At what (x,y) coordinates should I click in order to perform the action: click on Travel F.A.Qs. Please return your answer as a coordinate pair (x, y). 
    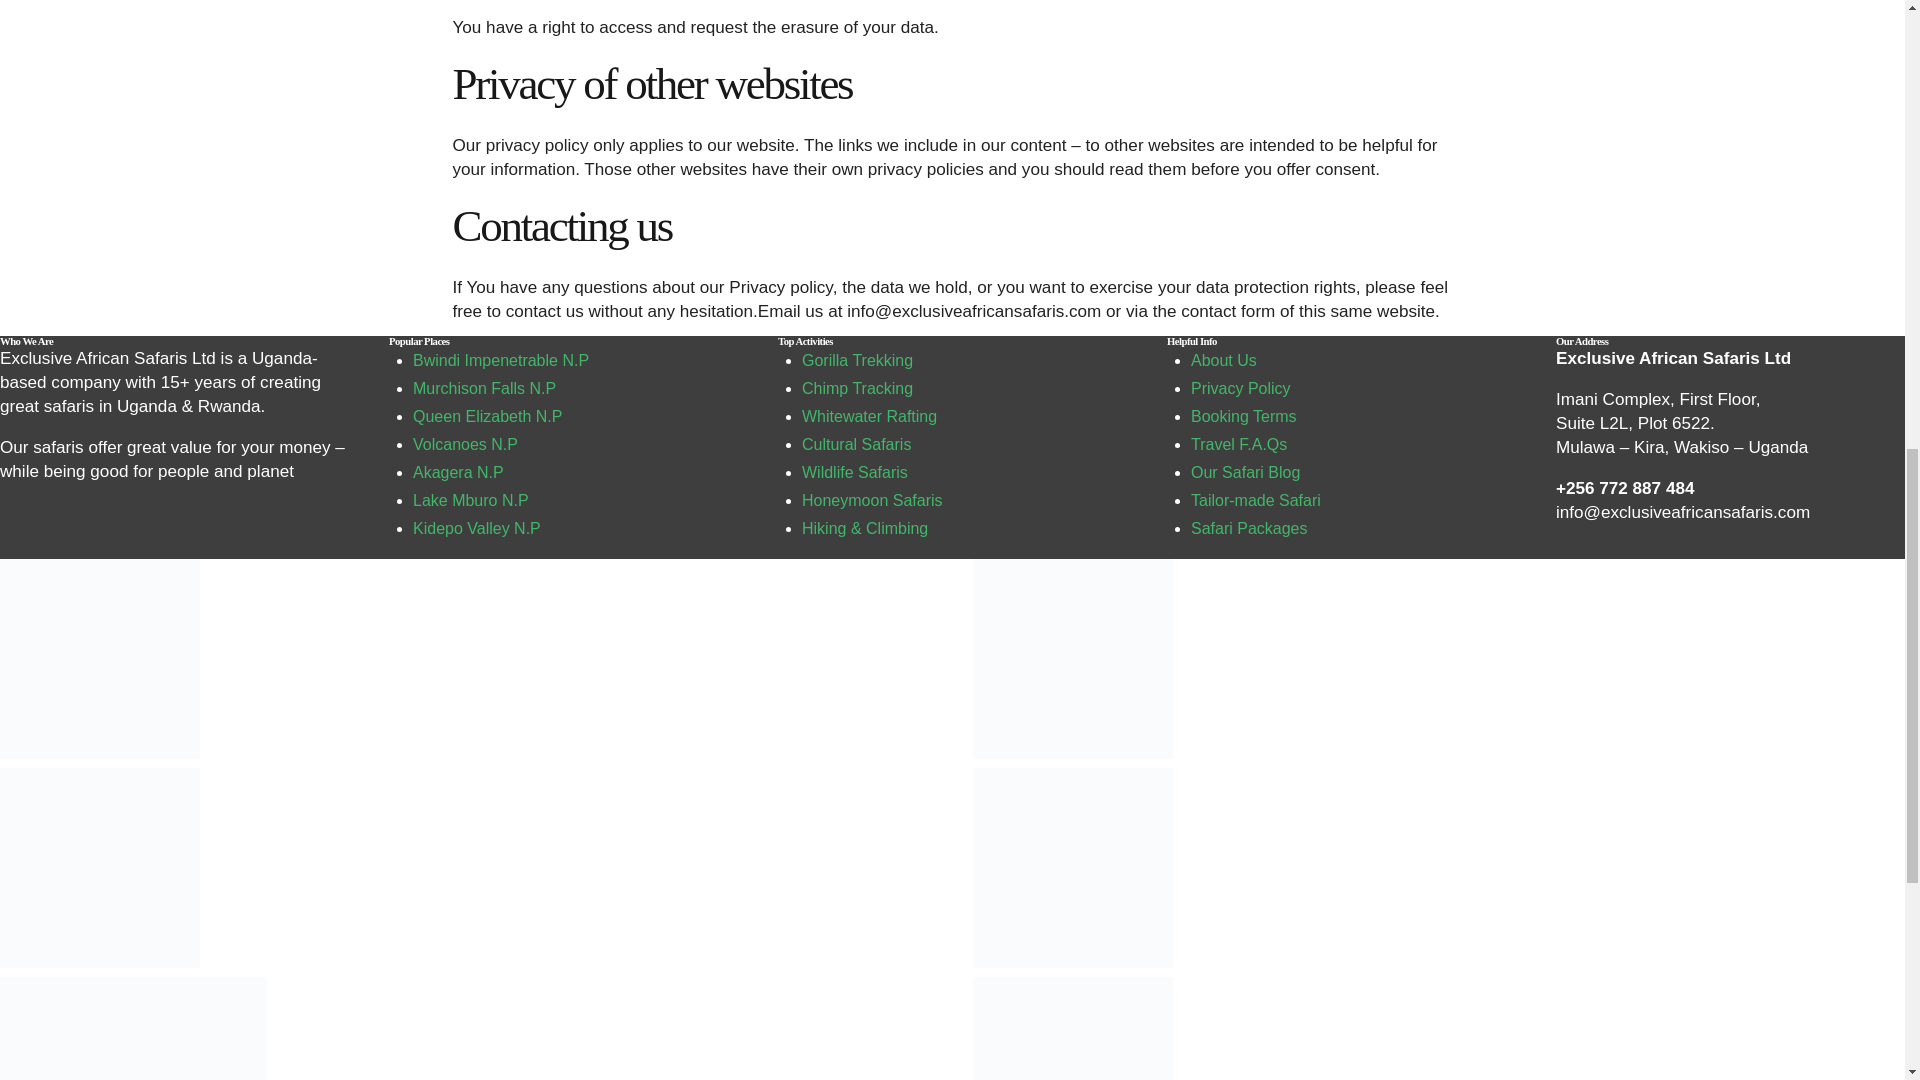
    Looking at the image, I should click on (1238, 444).